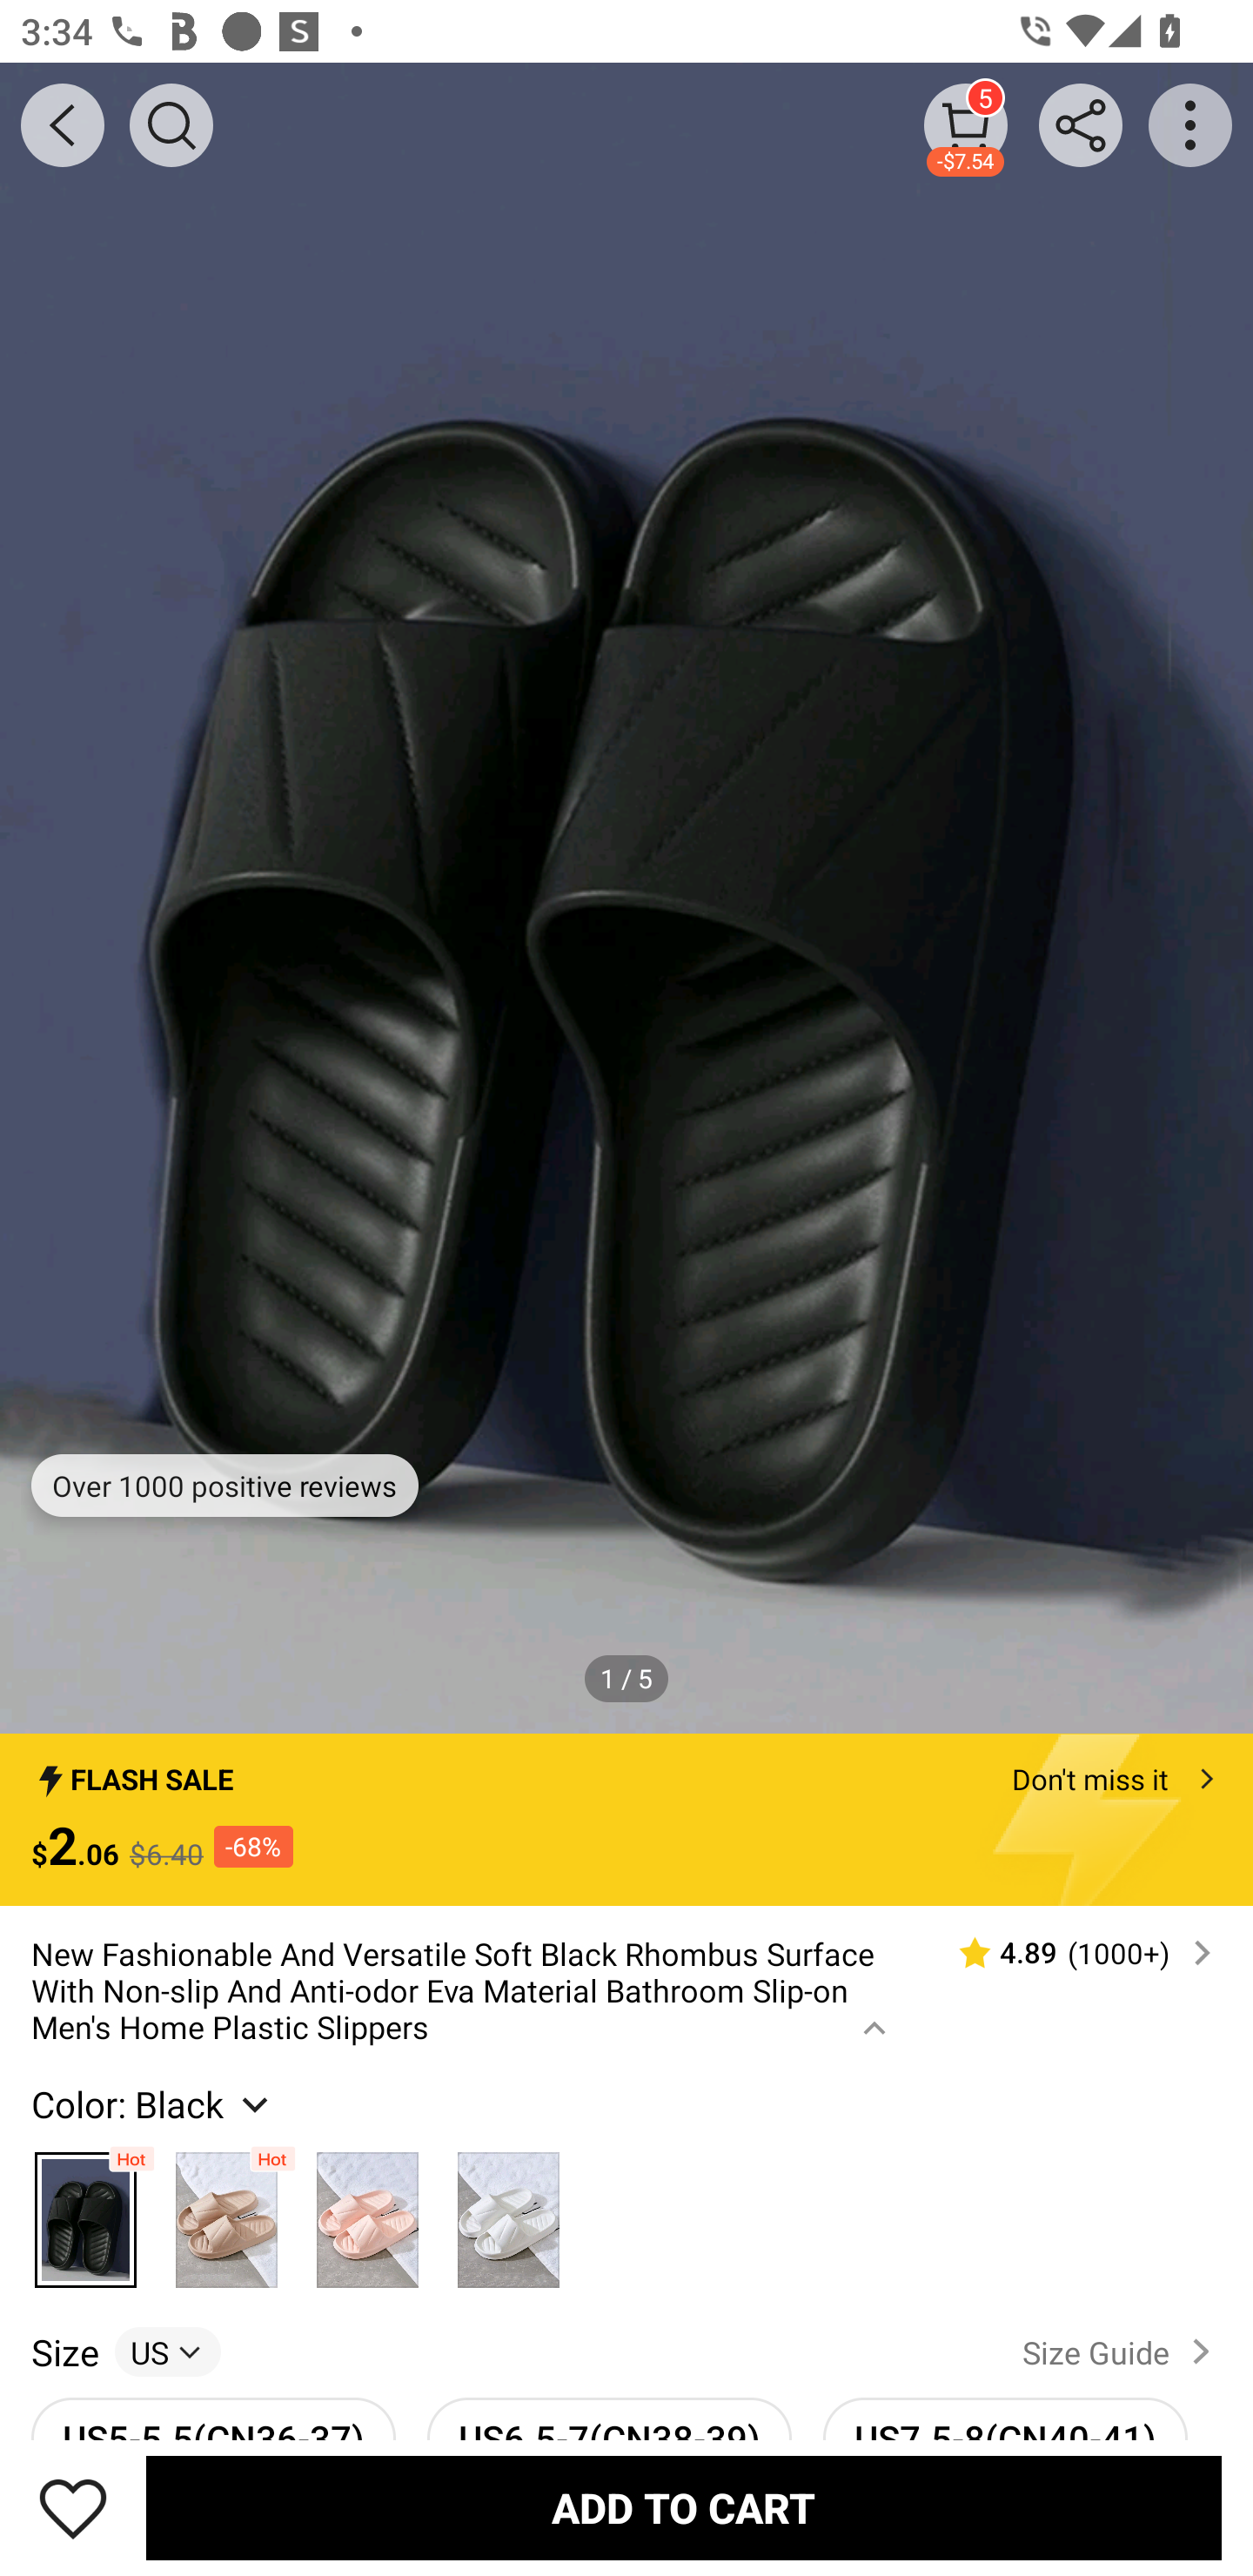 The image size is (1253, 2576). I want to click on BACK, so click(63, 125).